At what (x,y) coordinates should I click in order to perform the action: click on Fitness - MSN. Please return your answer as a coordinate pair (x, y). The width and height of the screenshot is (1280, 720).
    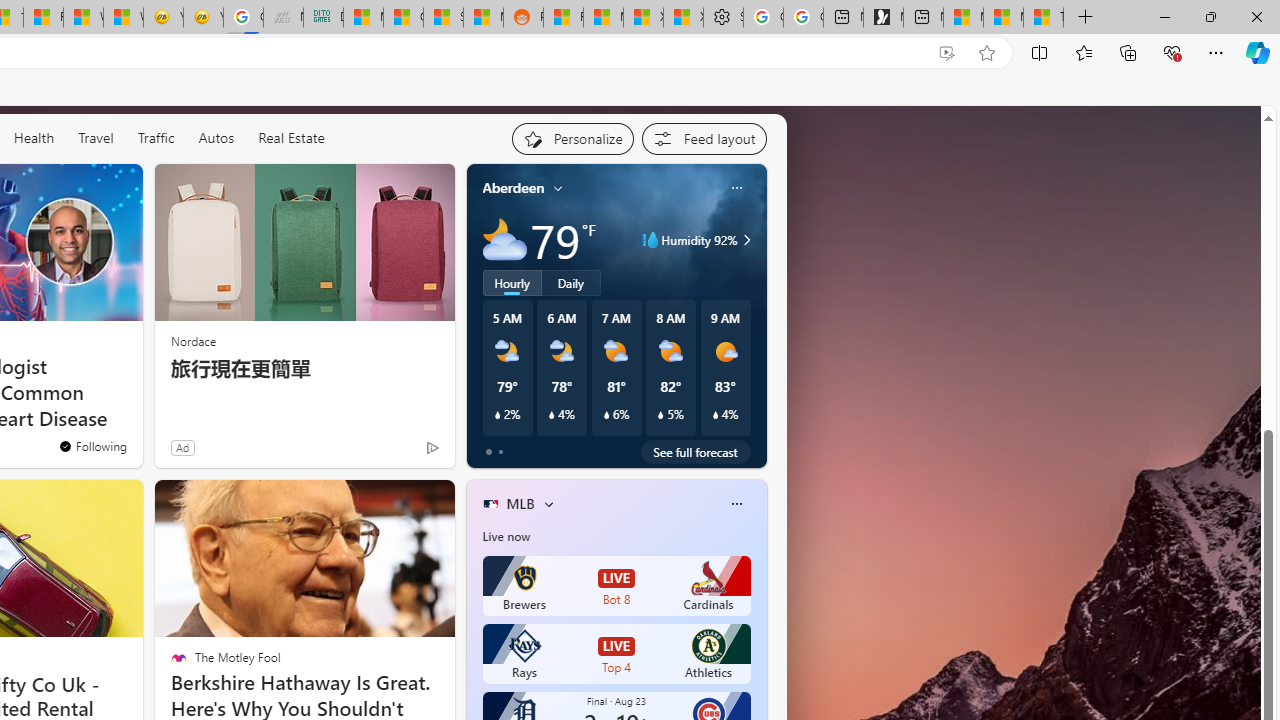
    Looking at the image, I should click on (43, 18).